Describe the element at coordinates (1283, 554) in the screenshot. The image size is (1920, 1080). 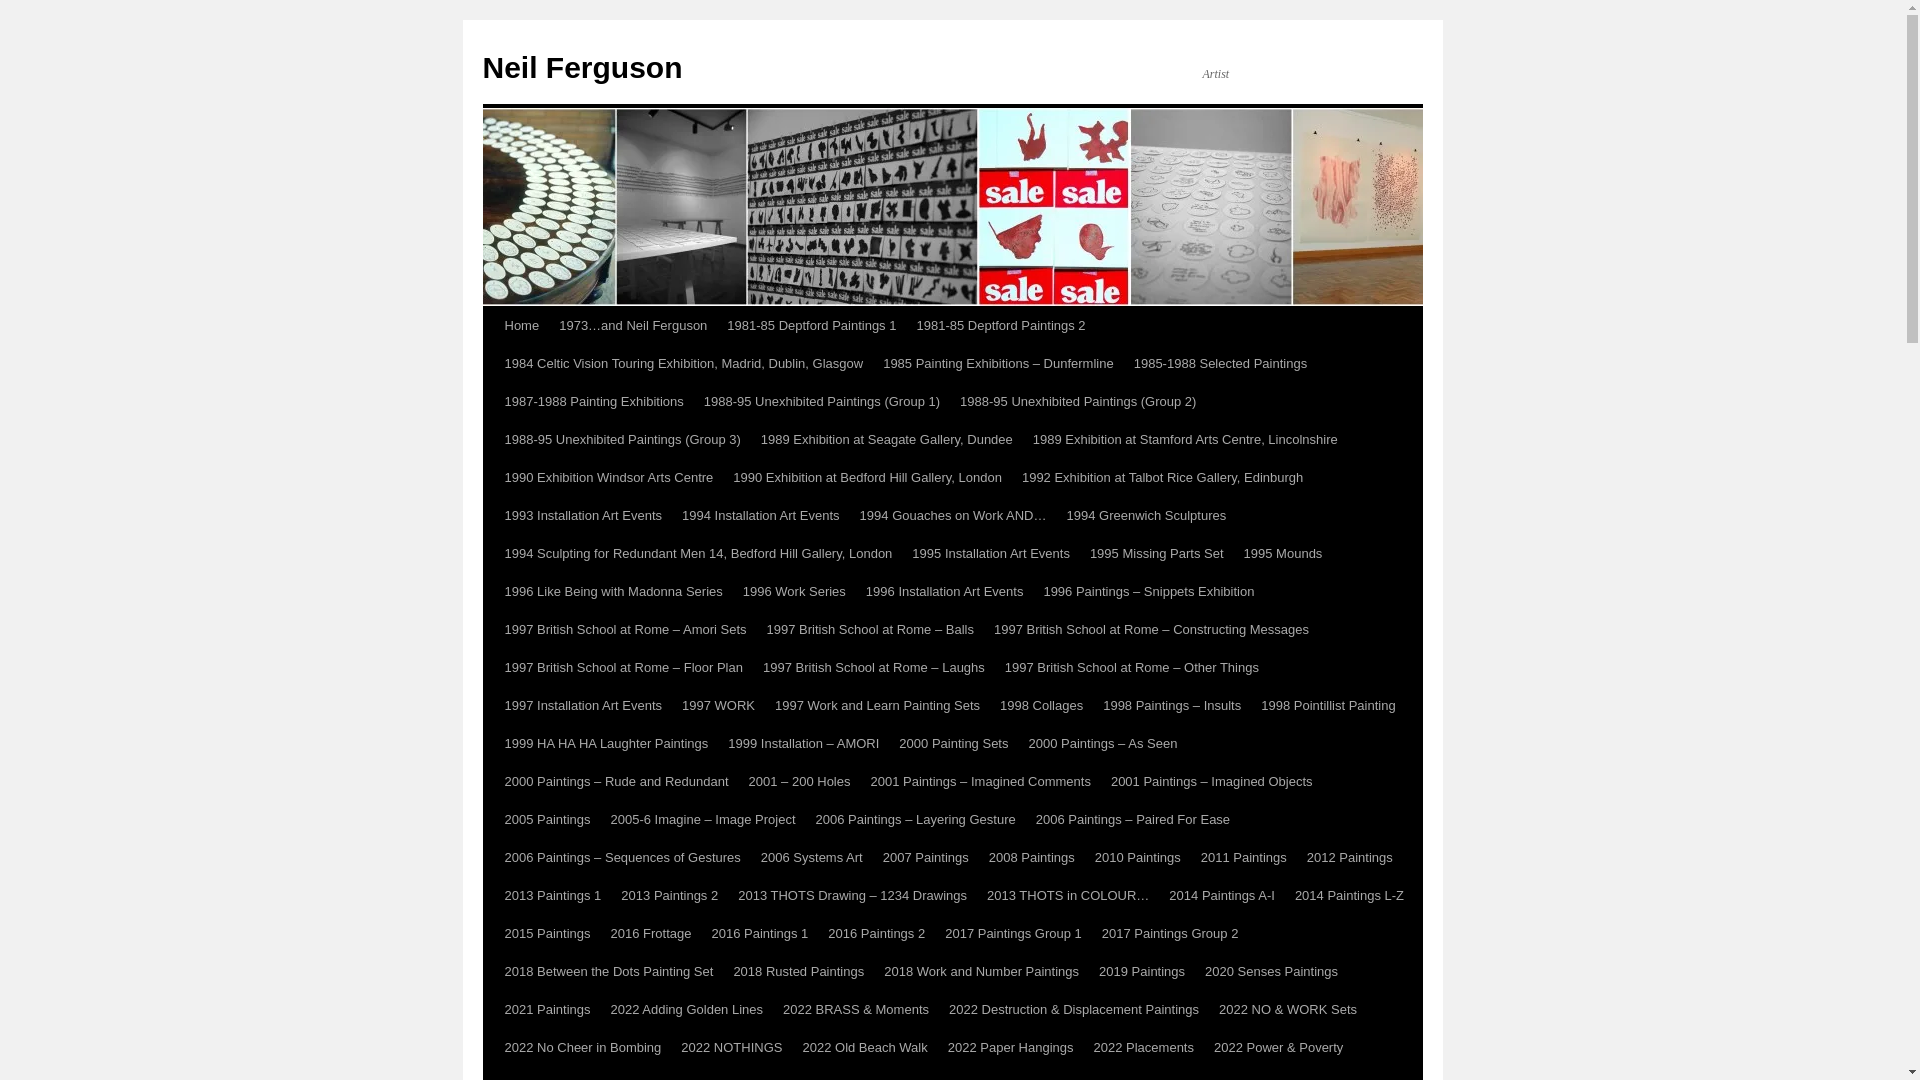
I see `1995 Mounds` at that location.